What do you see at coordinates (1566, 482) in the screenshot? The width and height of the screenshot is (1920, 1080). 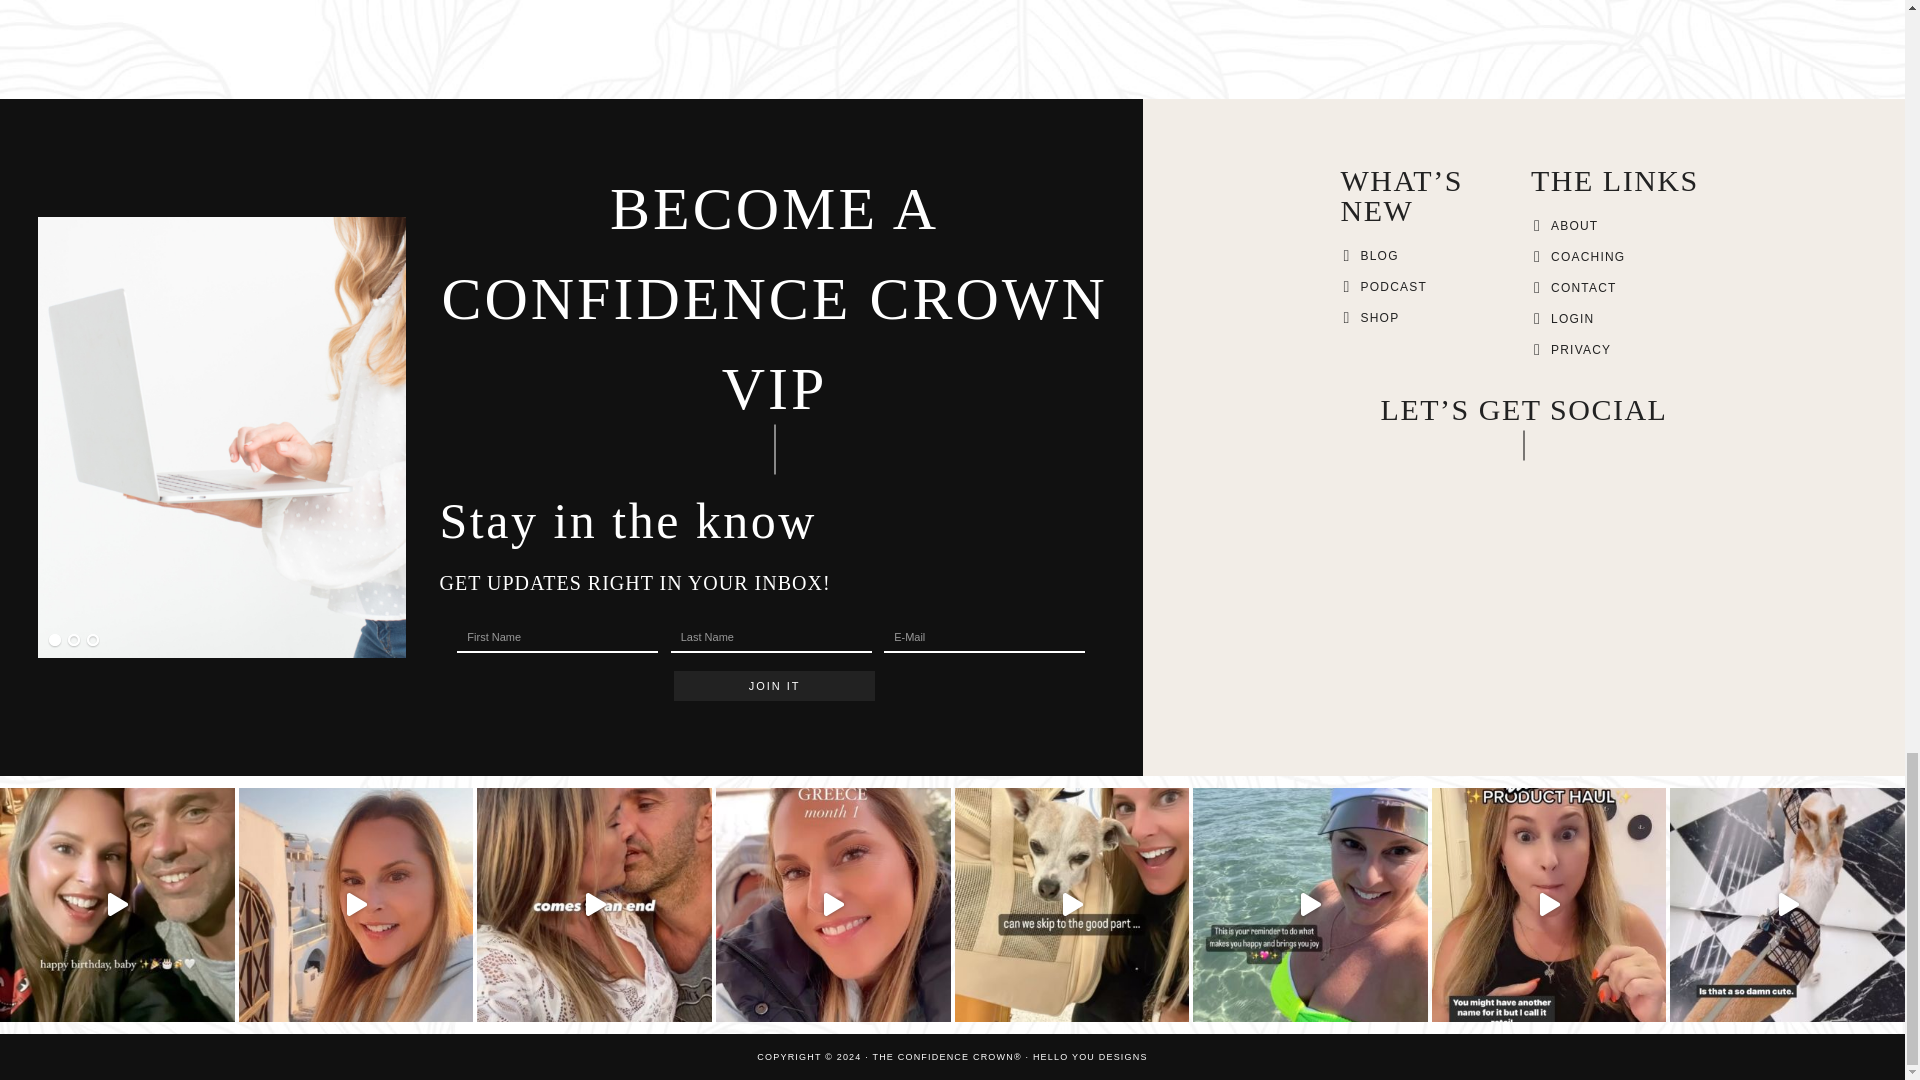 I see `Pinterest` at bounding box center [1566, 482].